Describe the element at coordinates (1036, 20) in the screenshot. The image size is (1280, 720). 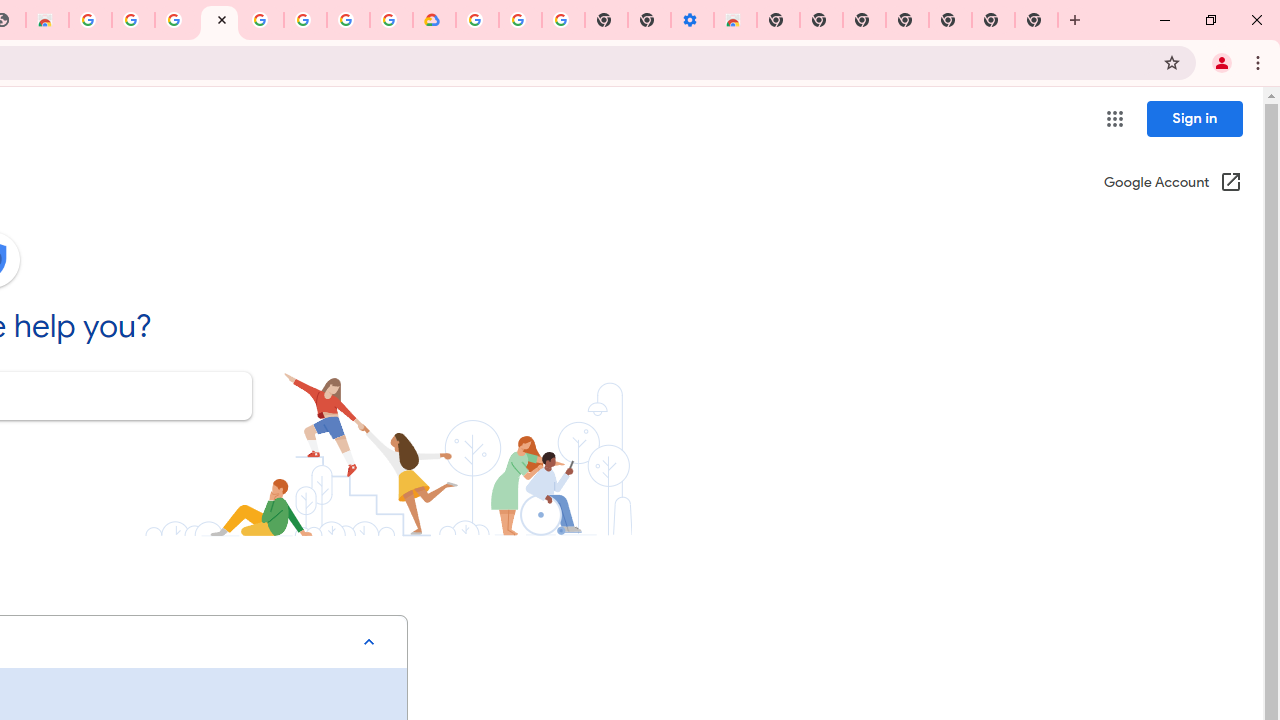
I see `New Tab` at that location.